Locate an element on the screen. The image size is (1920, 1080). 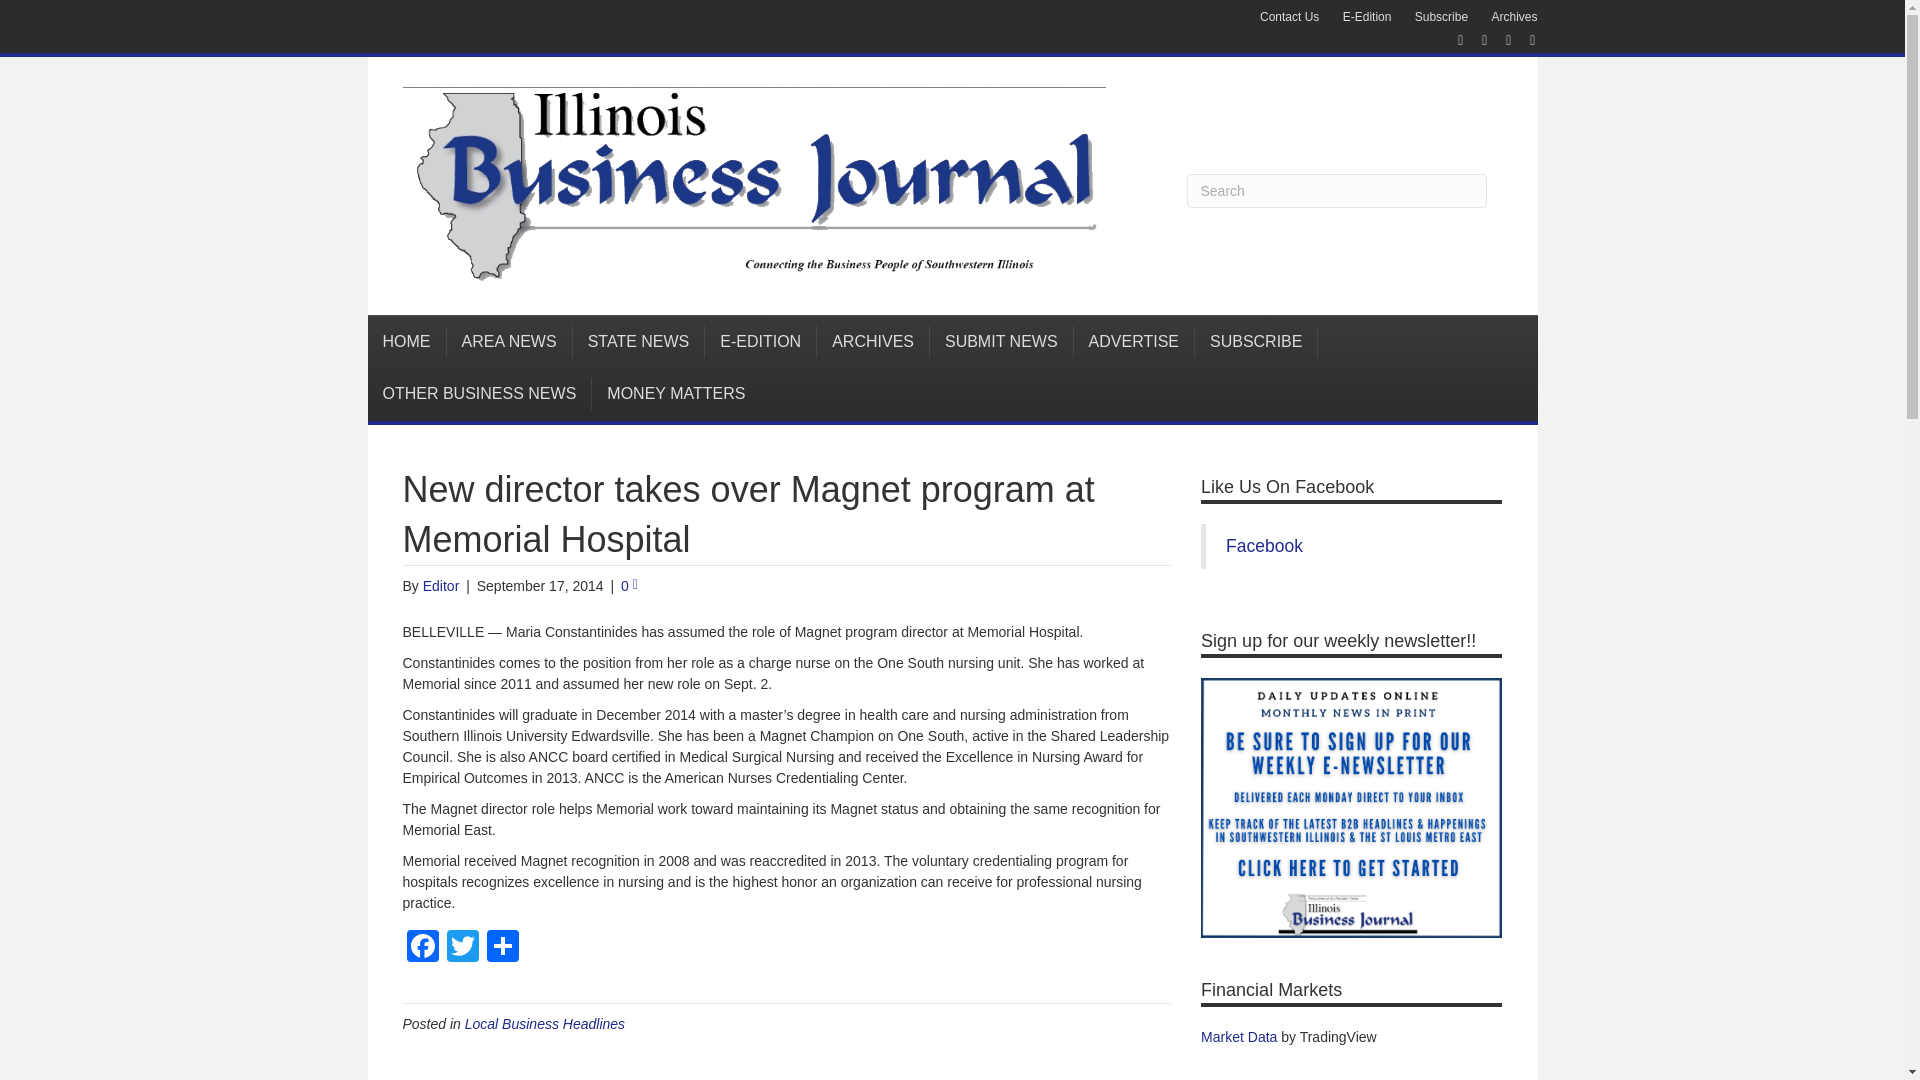
OTHER BUSINESS NEWS is located at coordinates (480, 394).